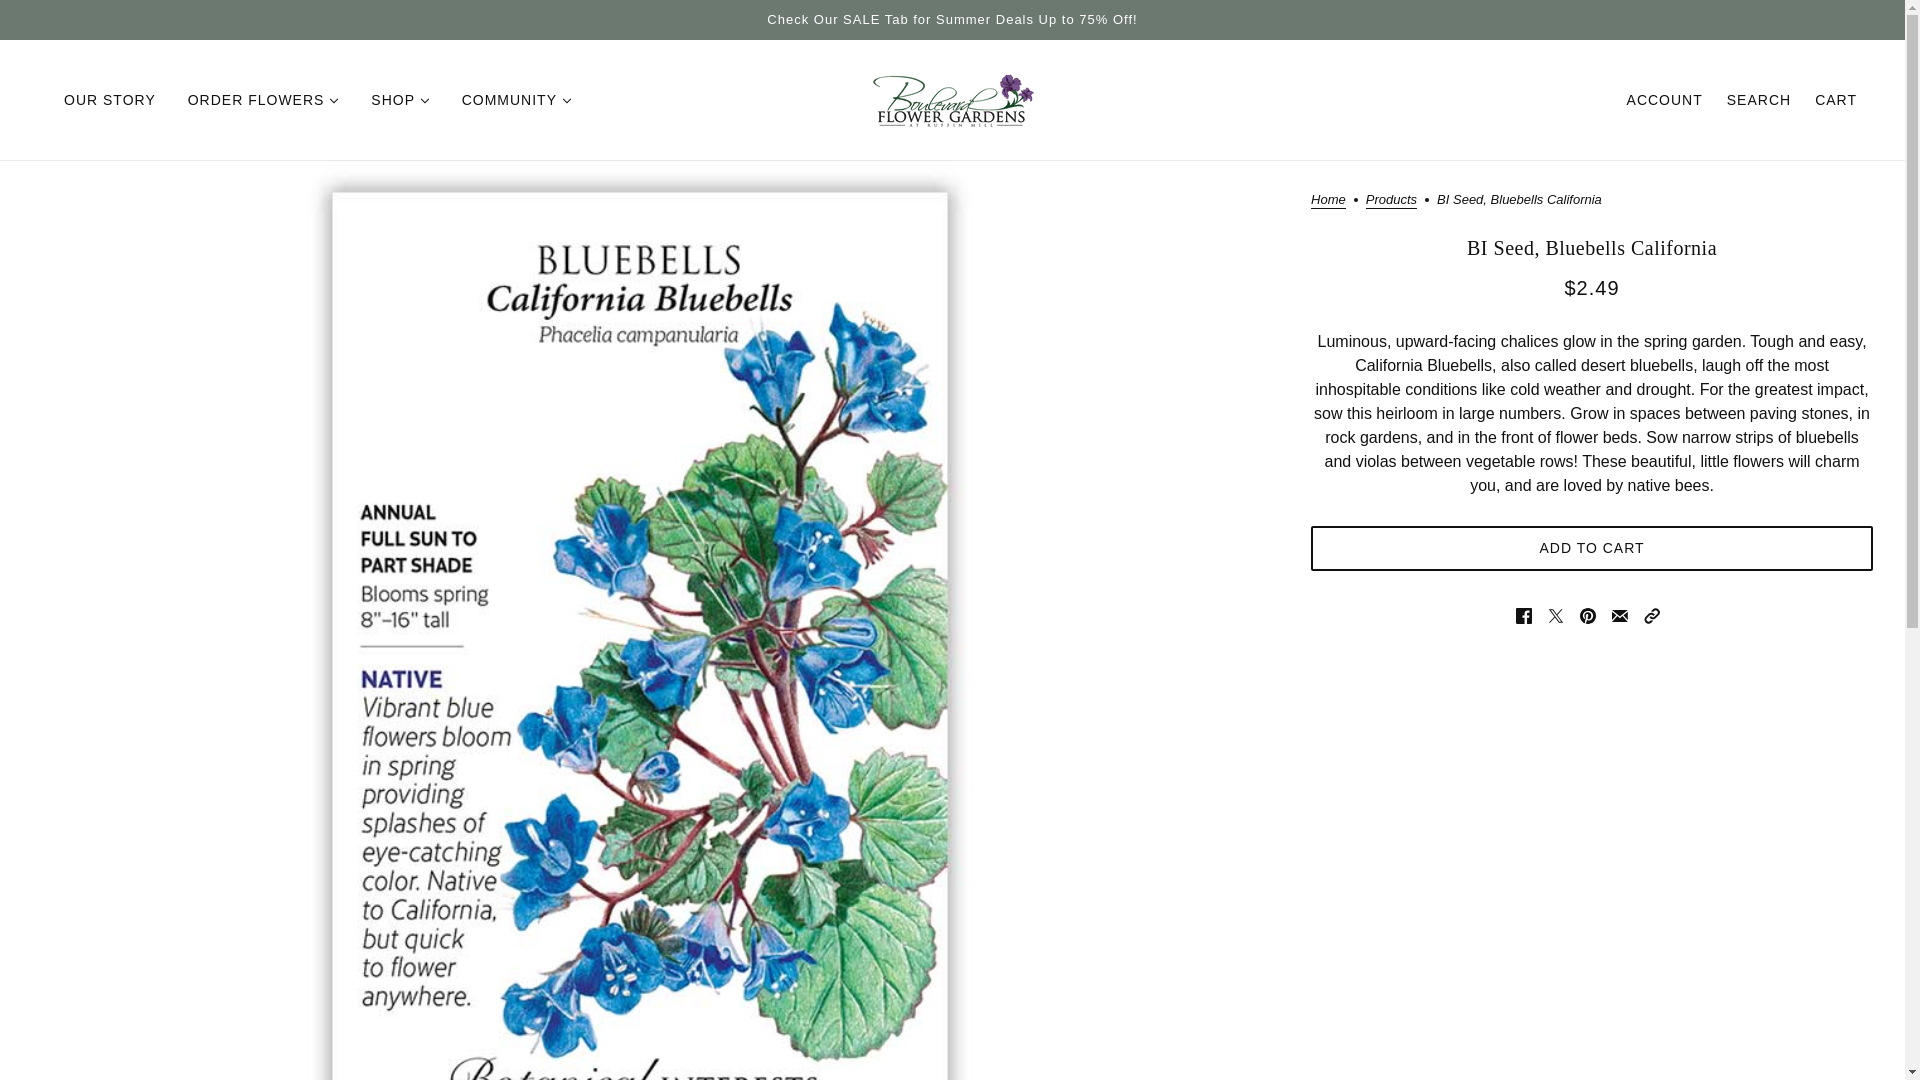  Describe the element at coordinates (516, 100) in the screenshot. I see `COMMUNITY ` at that location.